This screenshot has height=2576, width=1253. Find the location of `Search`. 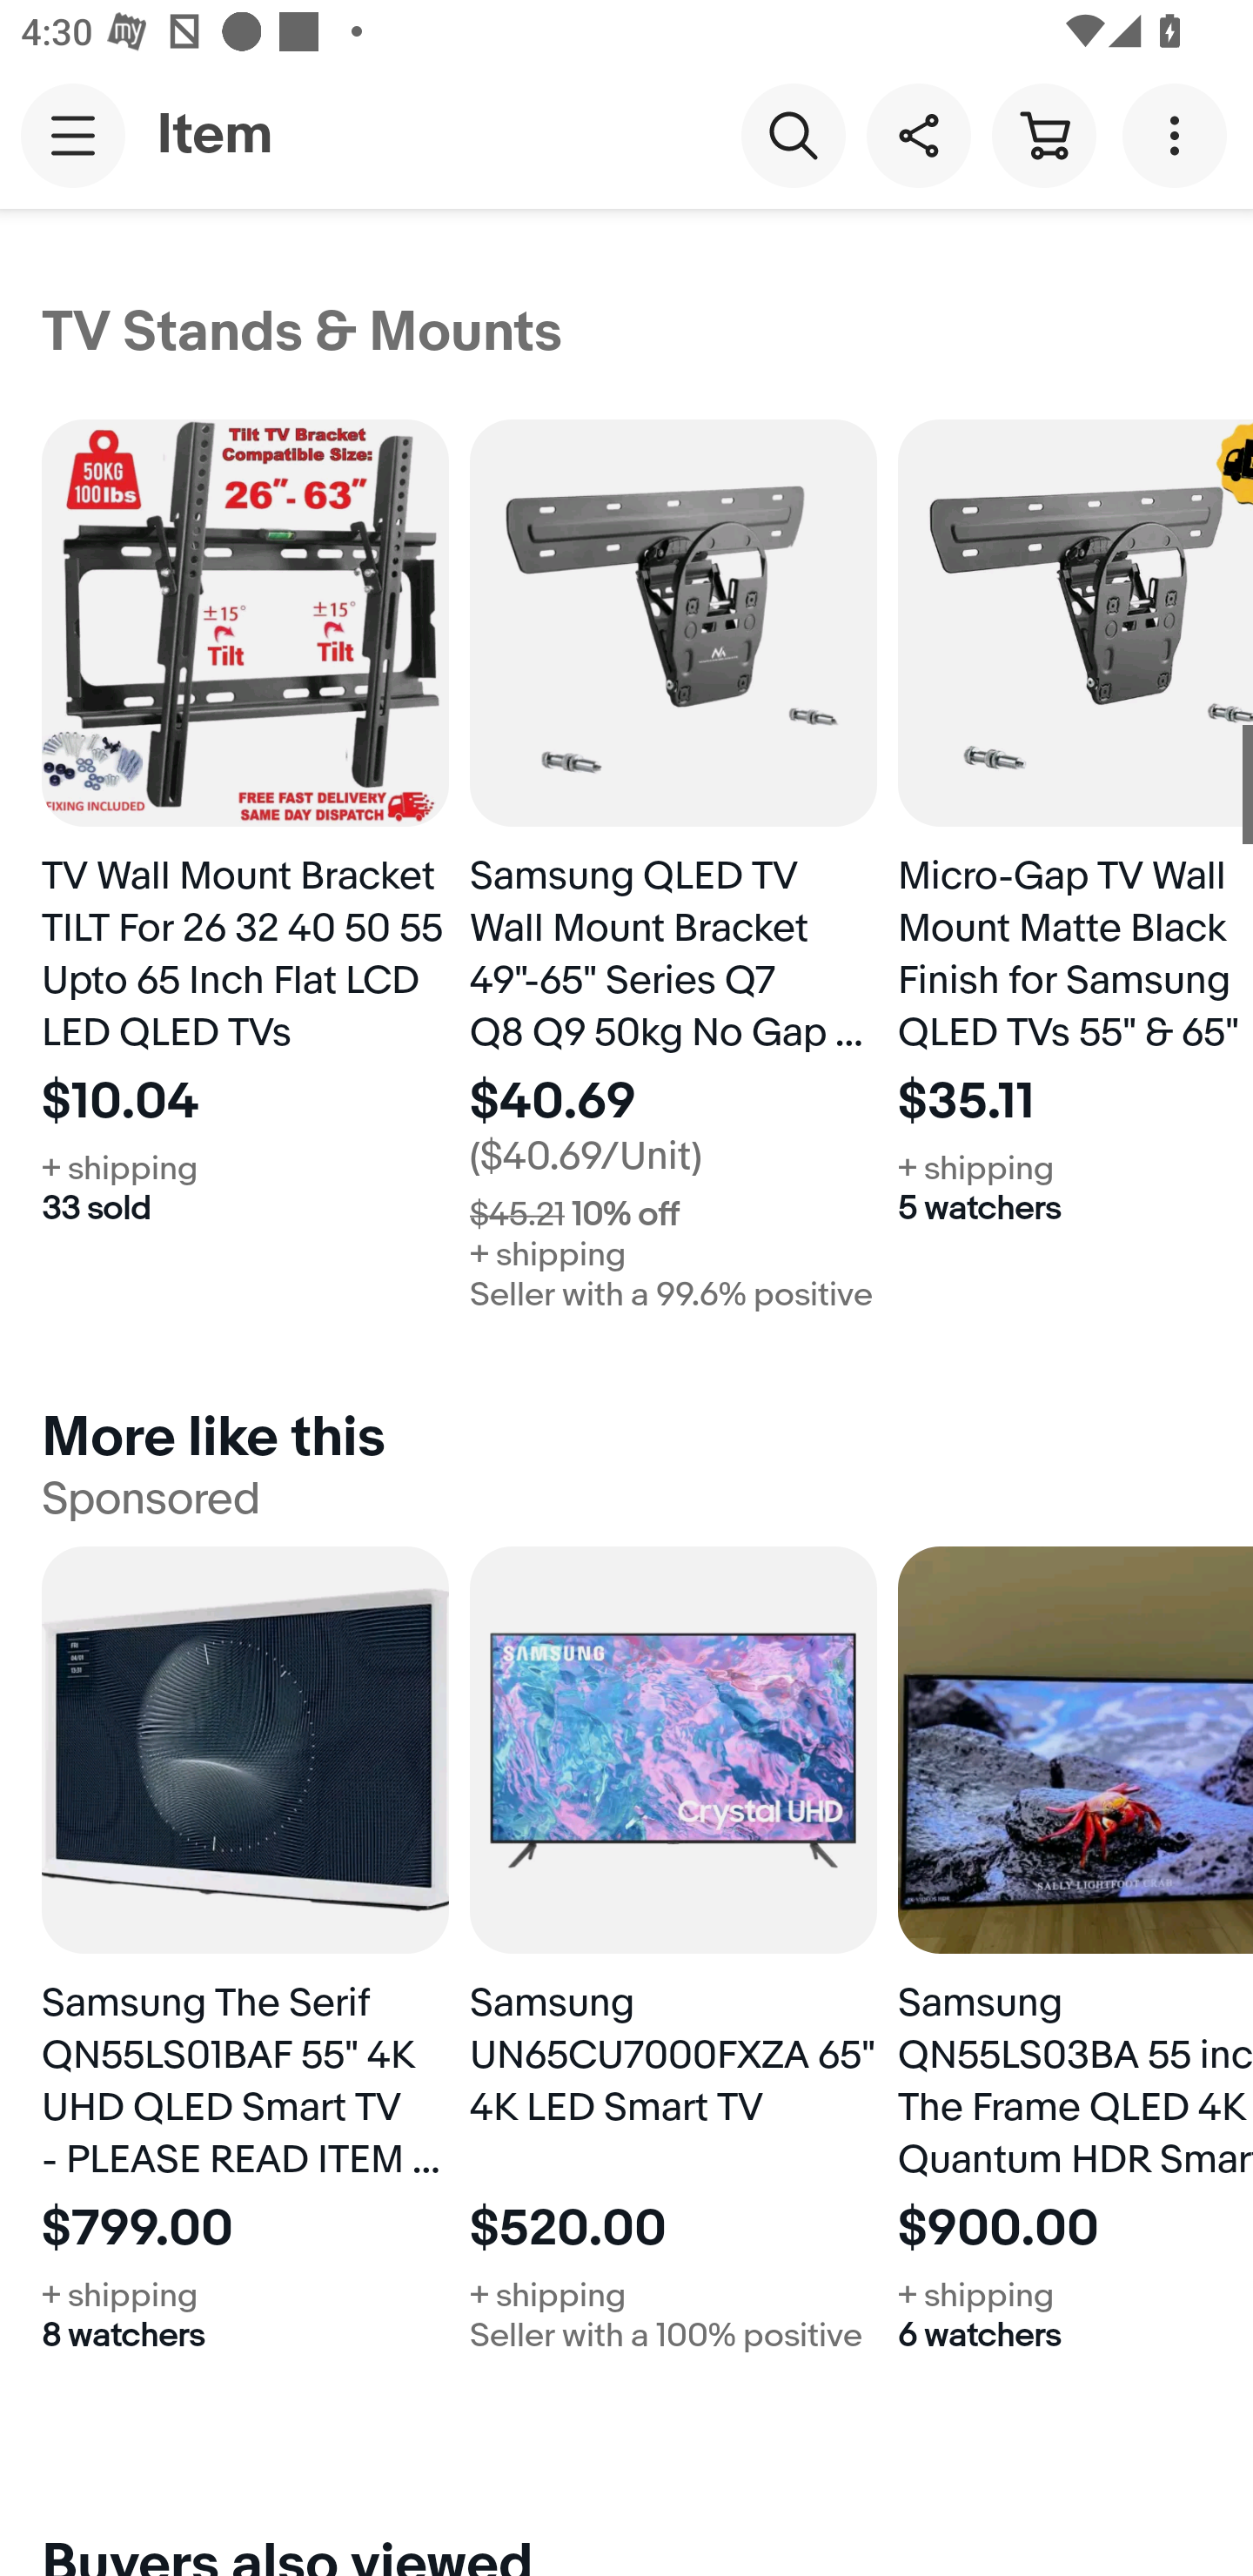

Search is located at coordinates (793, 134).